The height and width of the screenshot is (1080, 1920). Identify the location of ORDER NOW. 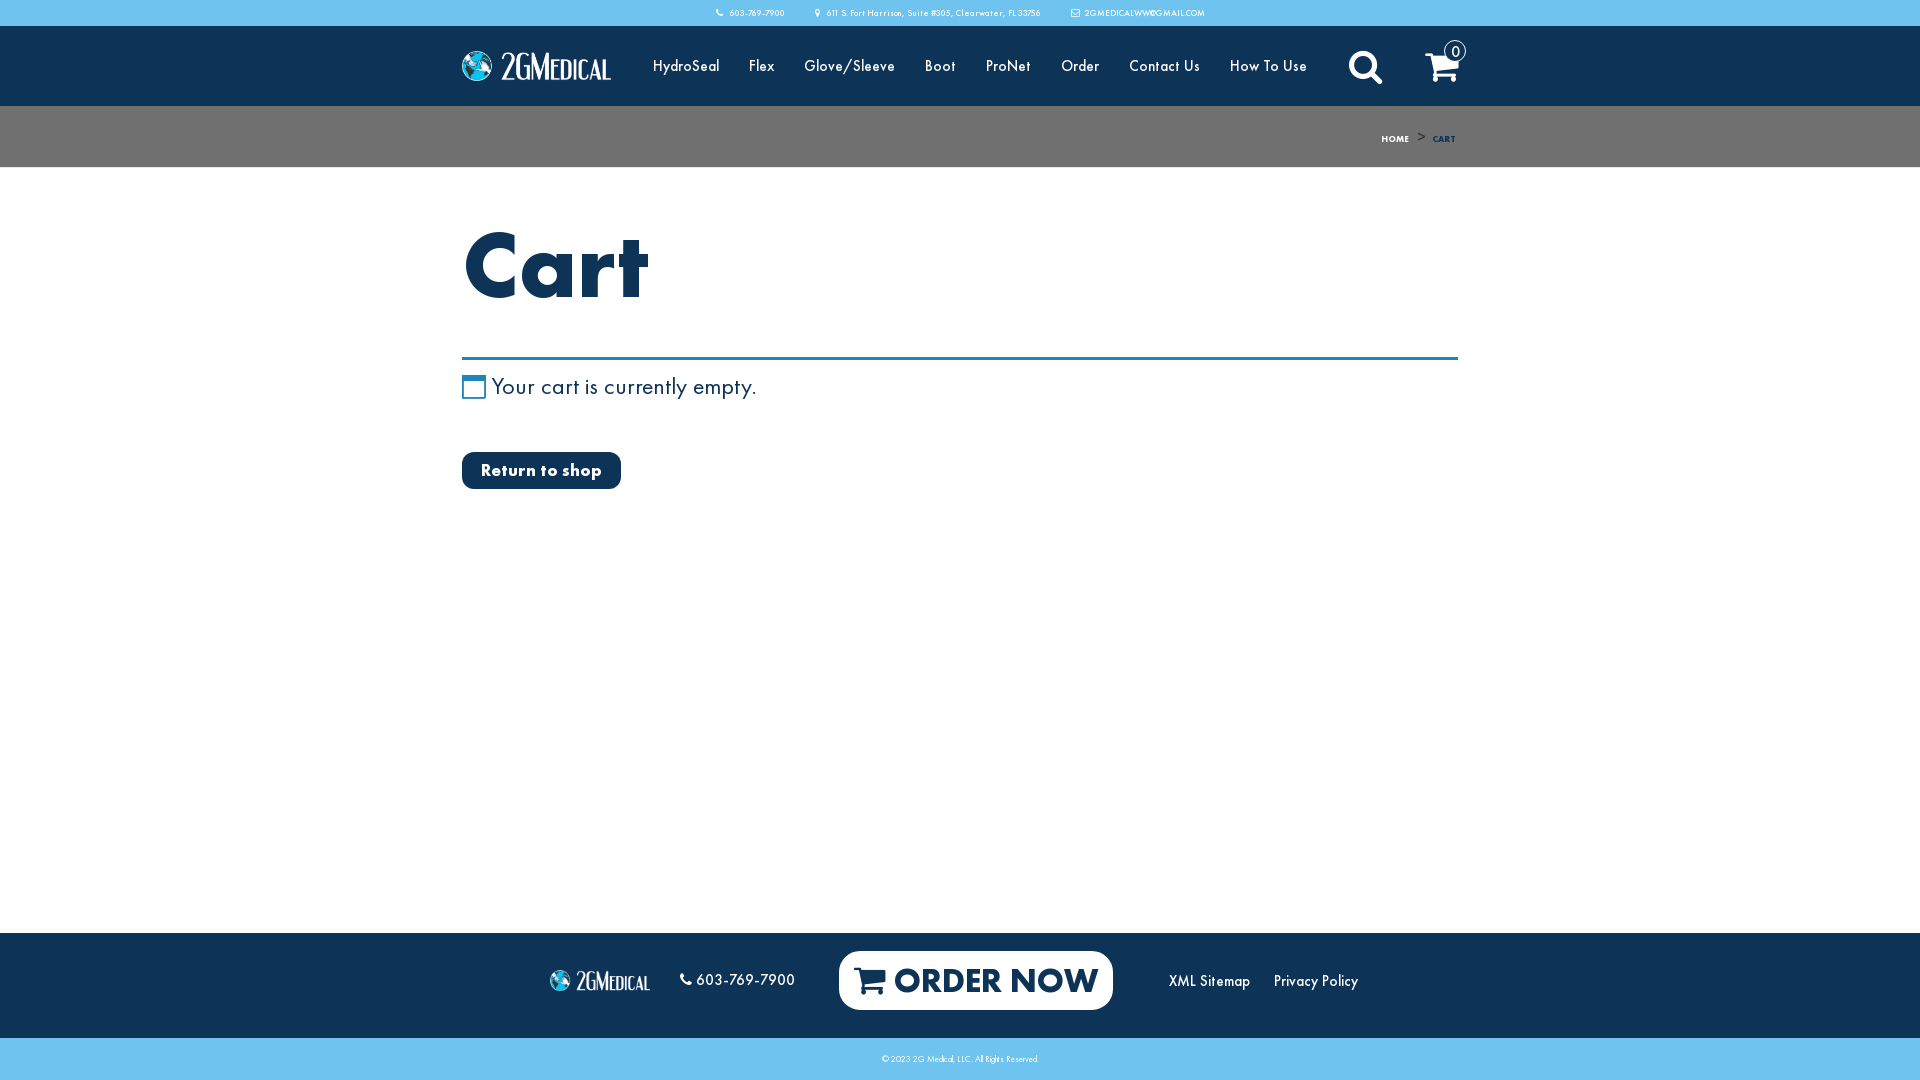
(976, 980).